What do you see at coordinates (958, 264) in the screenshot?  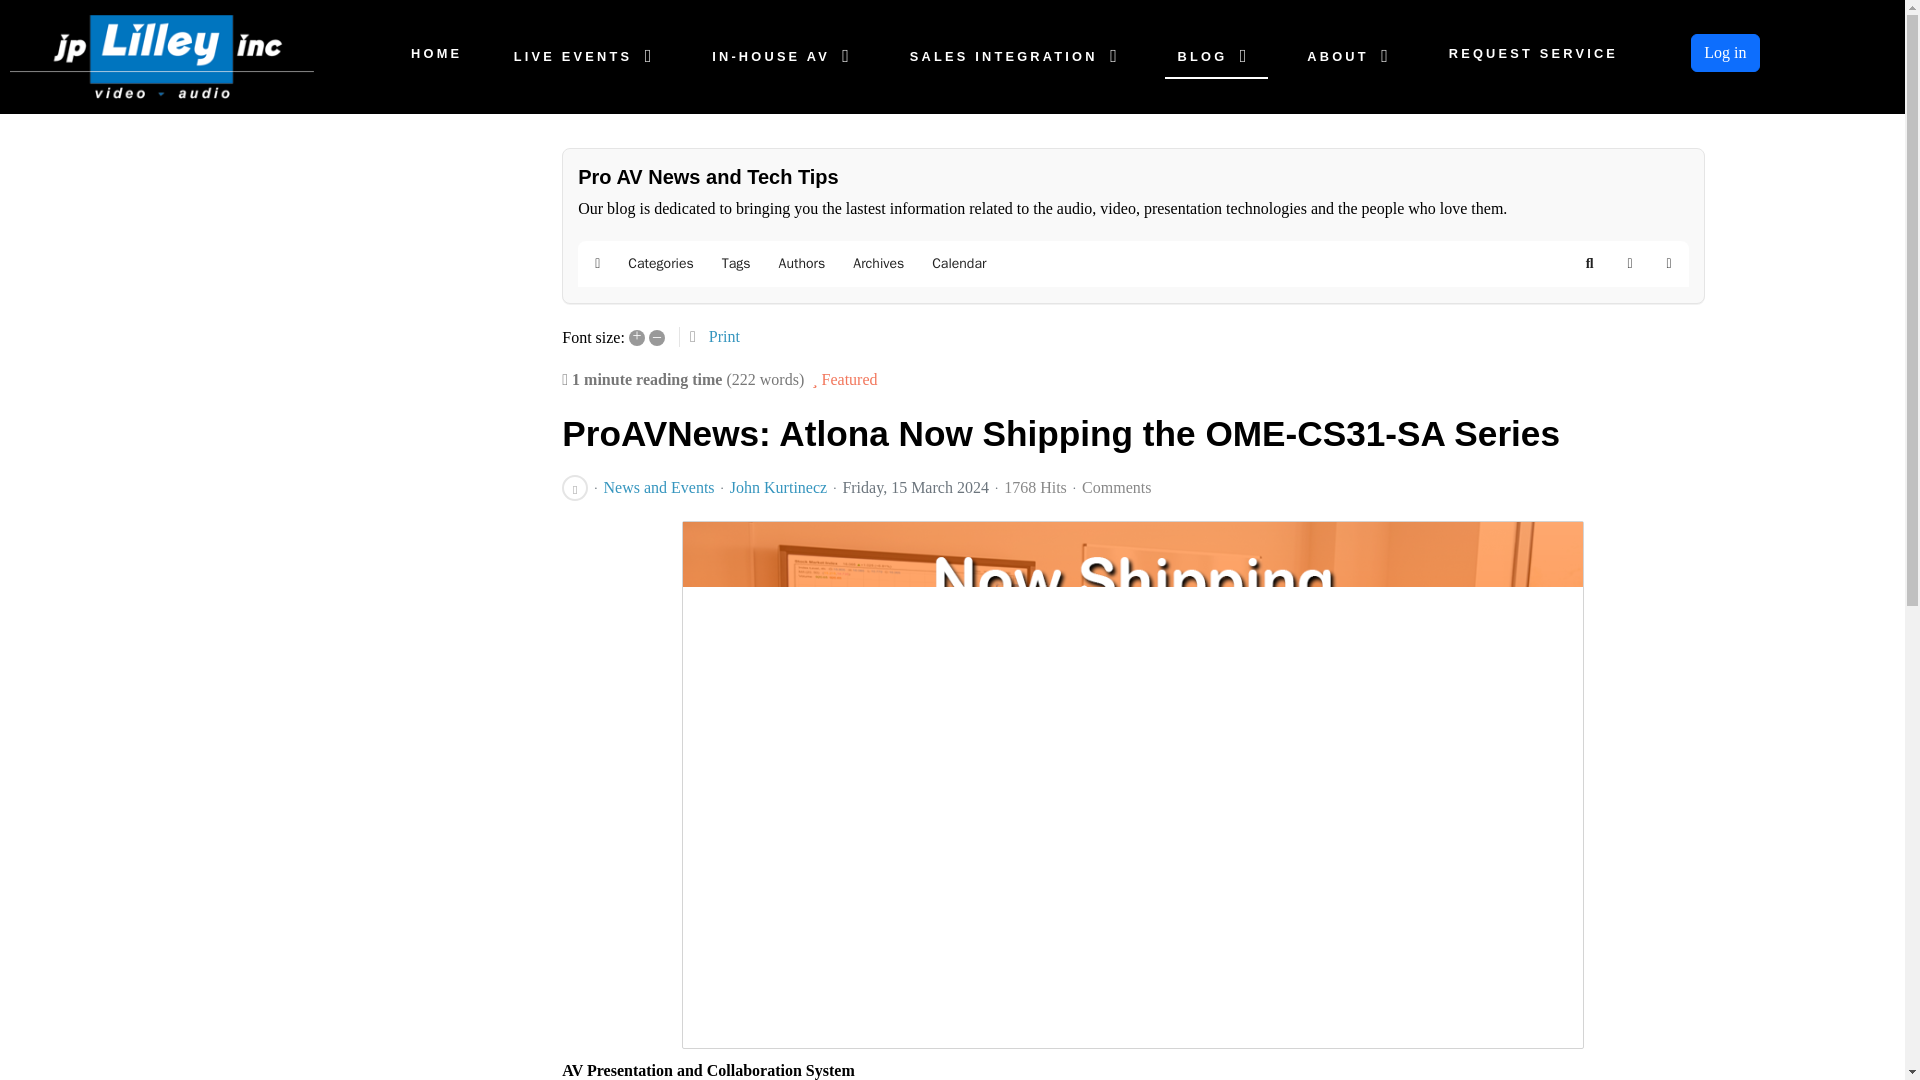 I see `Calendar` at bounding box center [958, 264].